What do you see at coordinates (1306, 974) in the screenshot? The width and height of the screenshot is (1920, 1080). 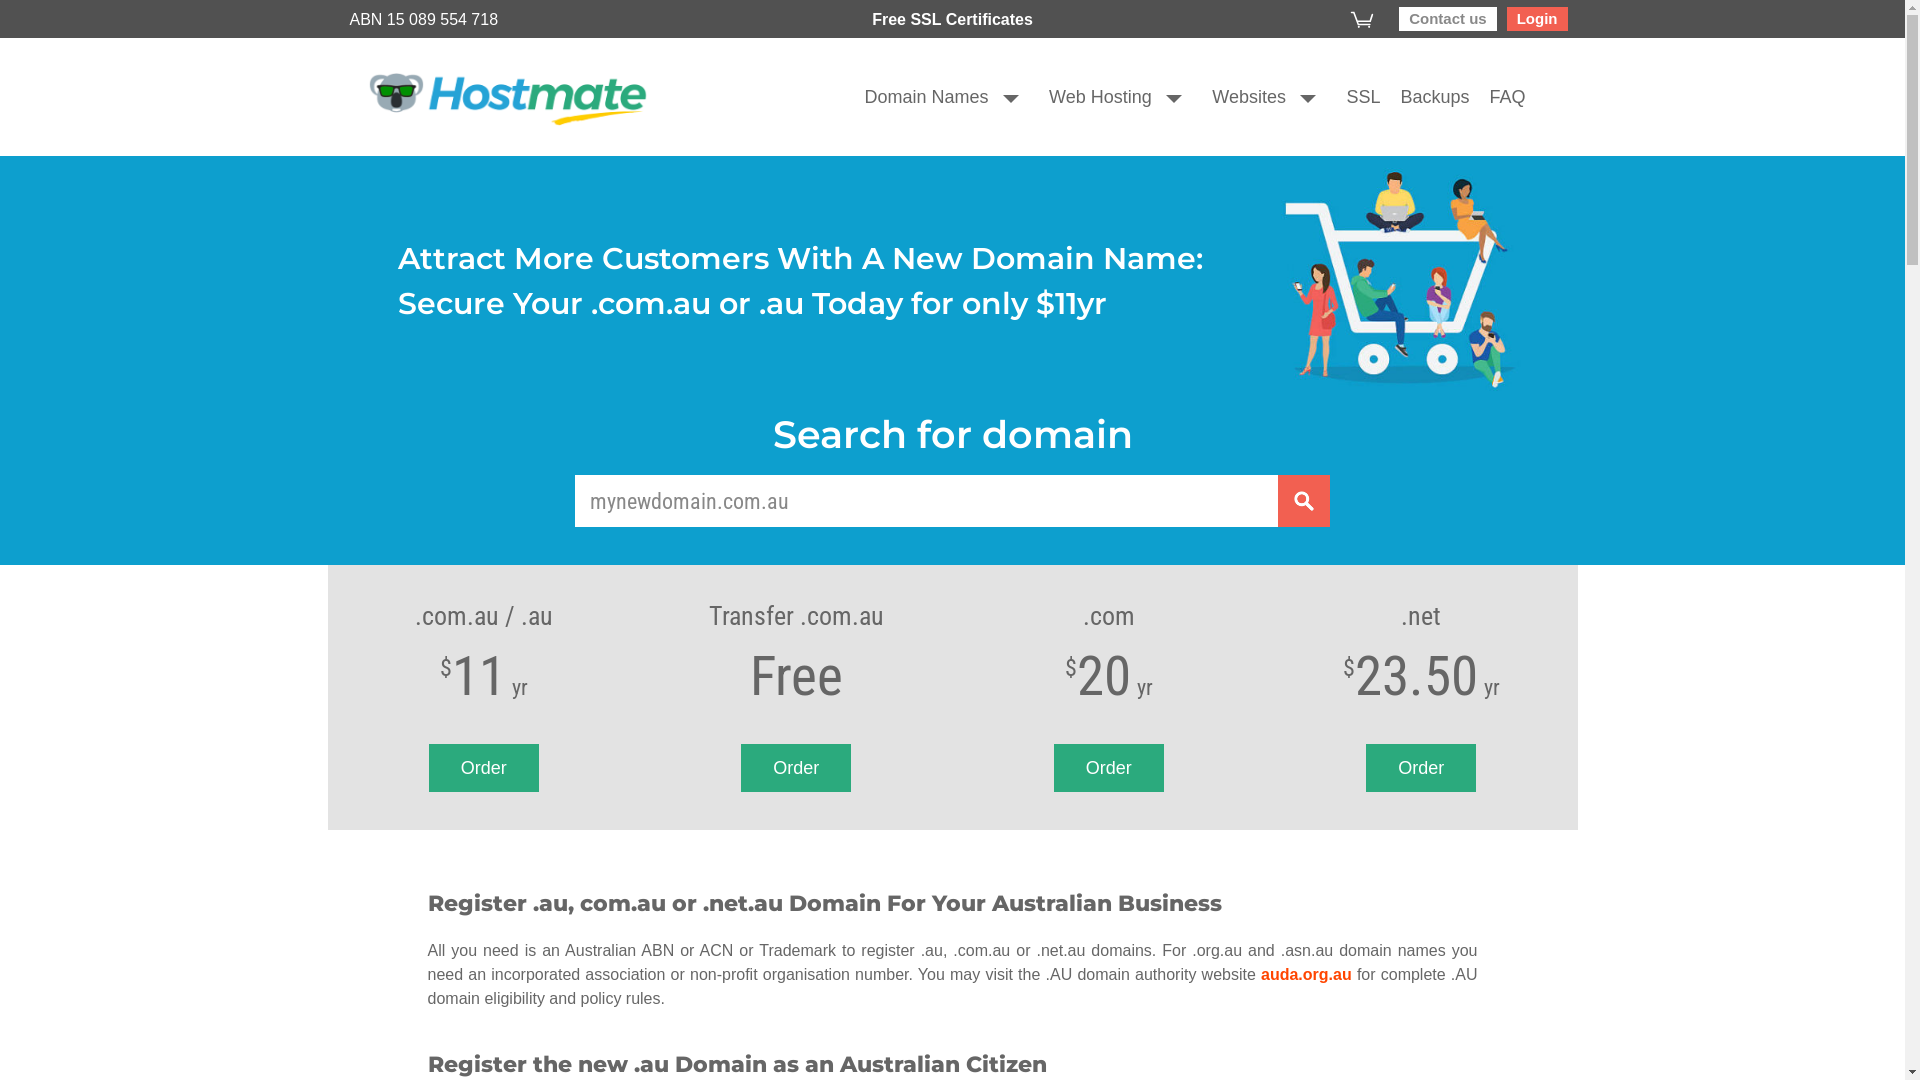 I see `auda.org.au` at bounding box center [1306, 974].